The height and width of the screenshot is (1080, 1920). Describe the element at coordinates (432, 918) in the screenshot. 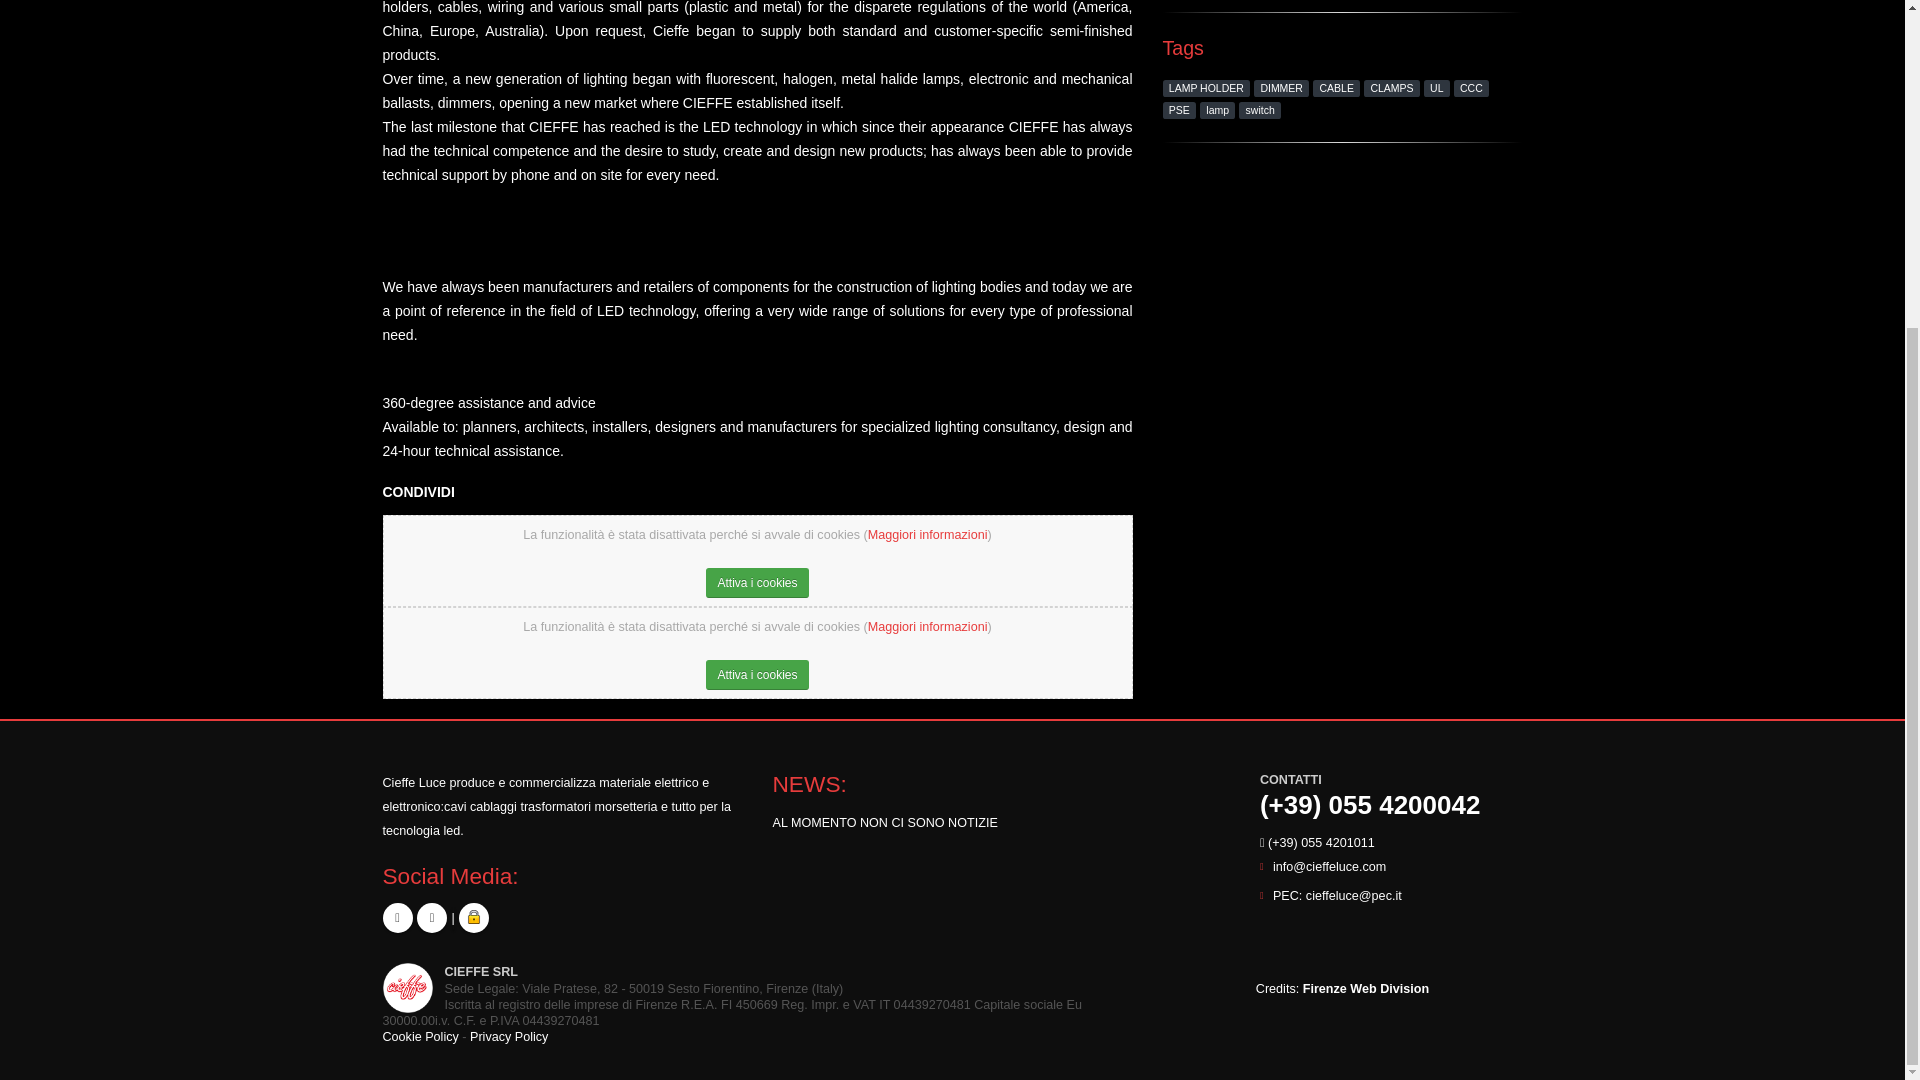

I see `Facebook` at that location.